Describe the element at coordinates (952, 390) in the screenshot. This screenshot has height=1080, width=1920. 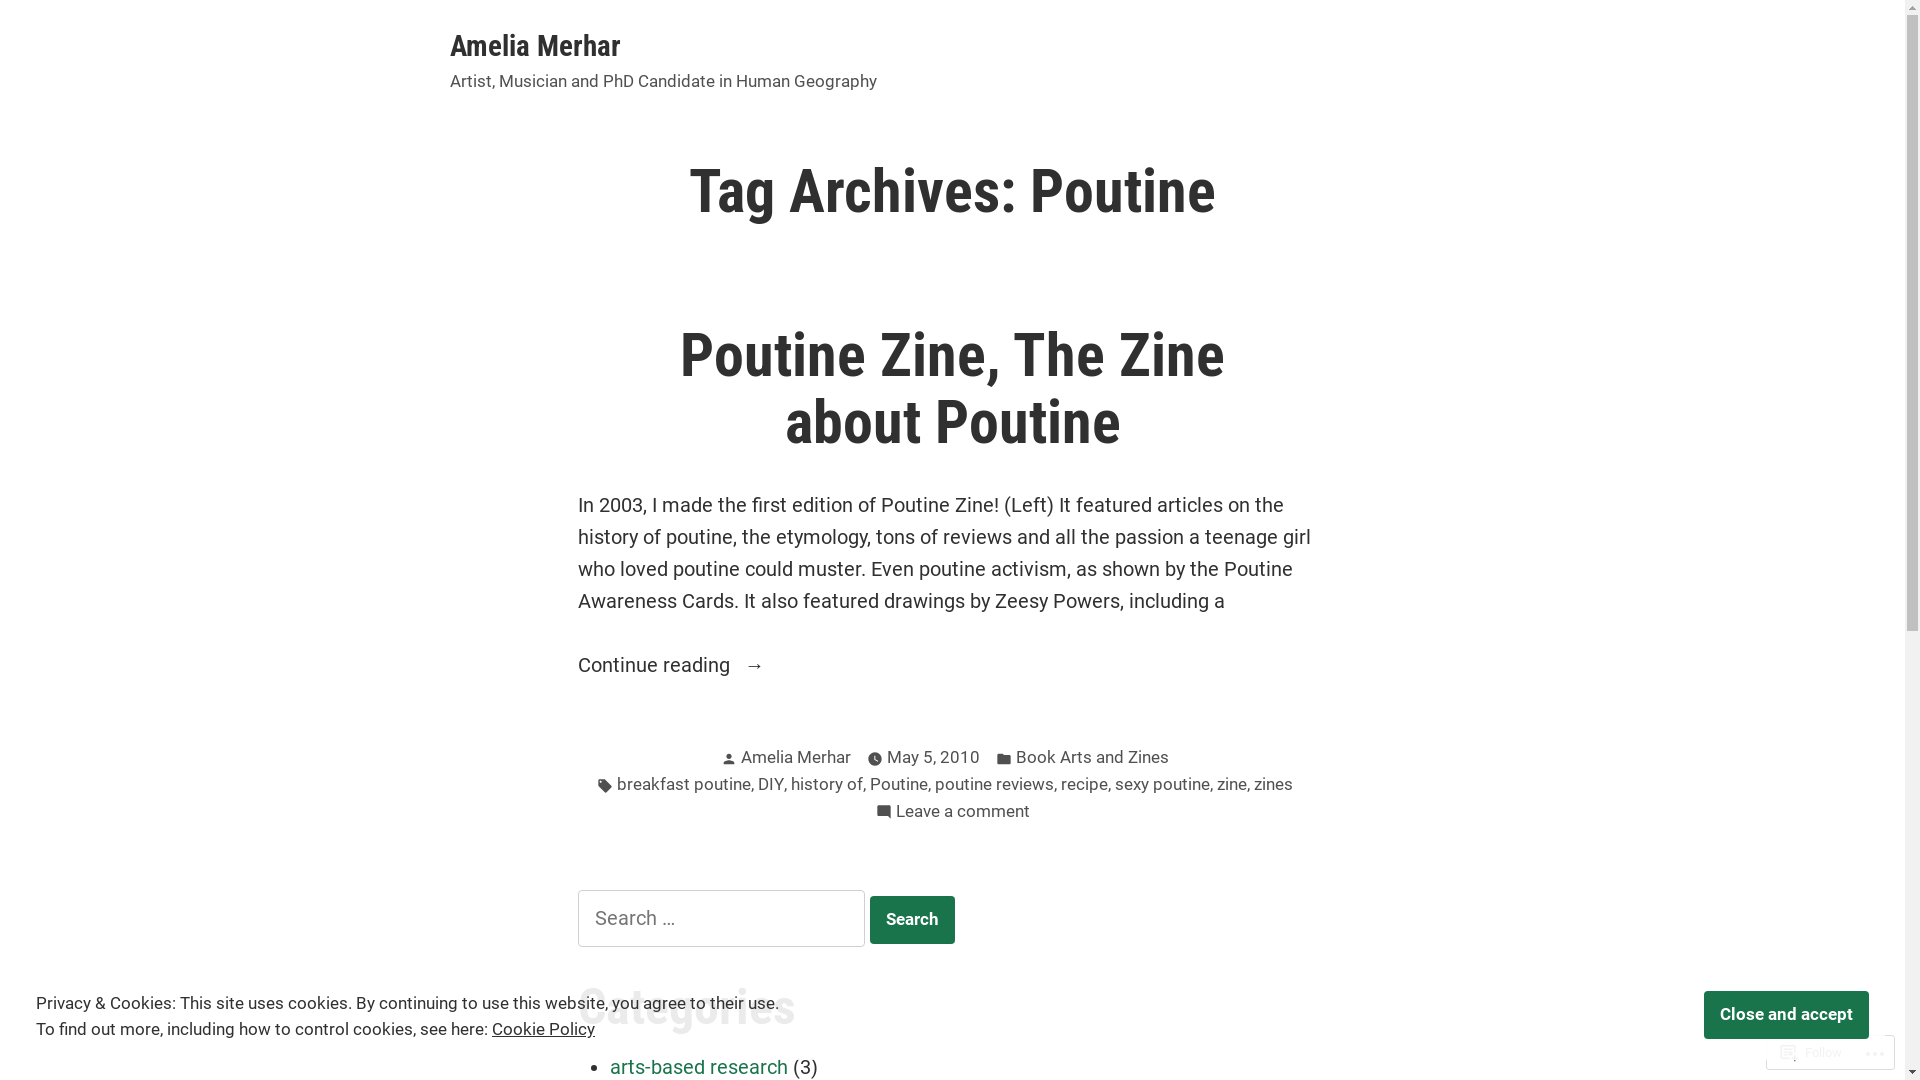
I see `Poutine Zine, The Zine about Poutine` at that location.